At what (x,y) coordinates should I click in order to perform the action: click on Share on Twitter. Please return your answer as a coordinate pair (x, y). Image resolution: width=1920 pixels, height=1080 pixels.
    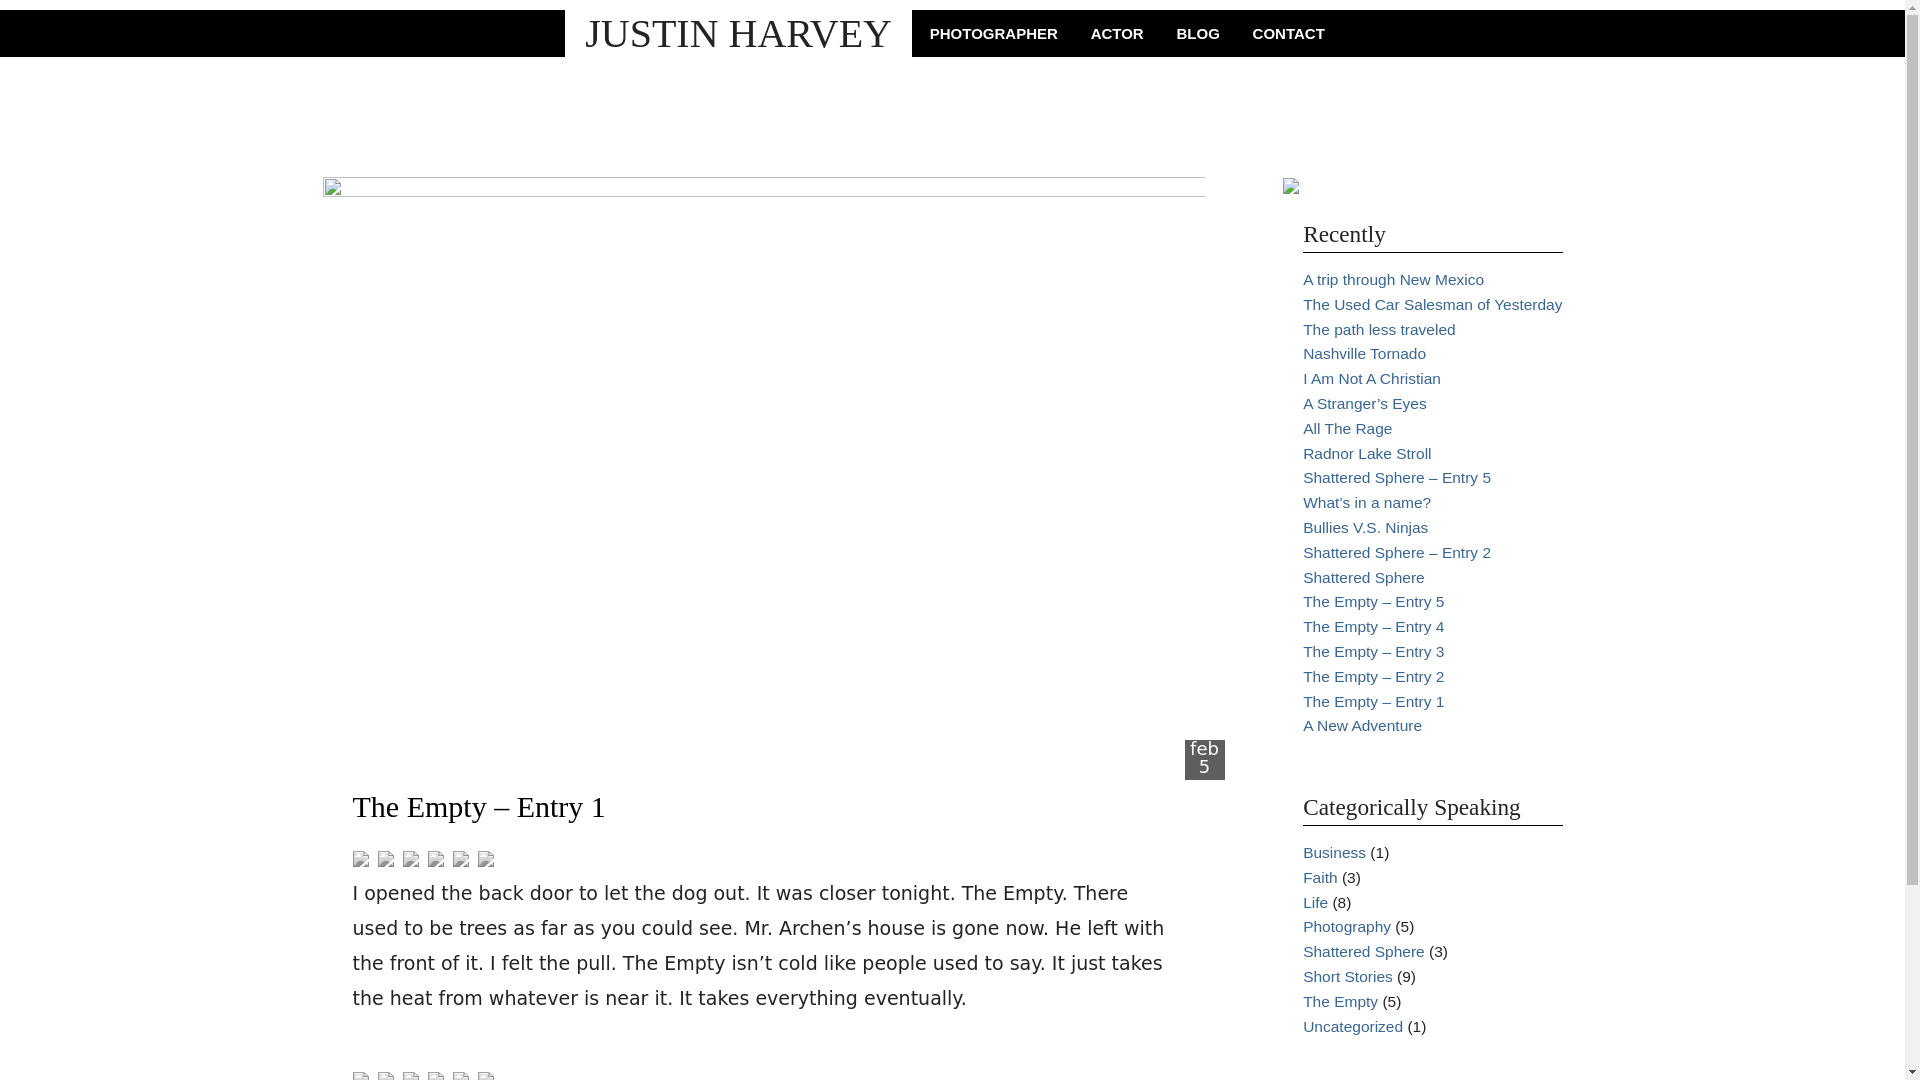
    Looking at the image, I should click on (388, 860).